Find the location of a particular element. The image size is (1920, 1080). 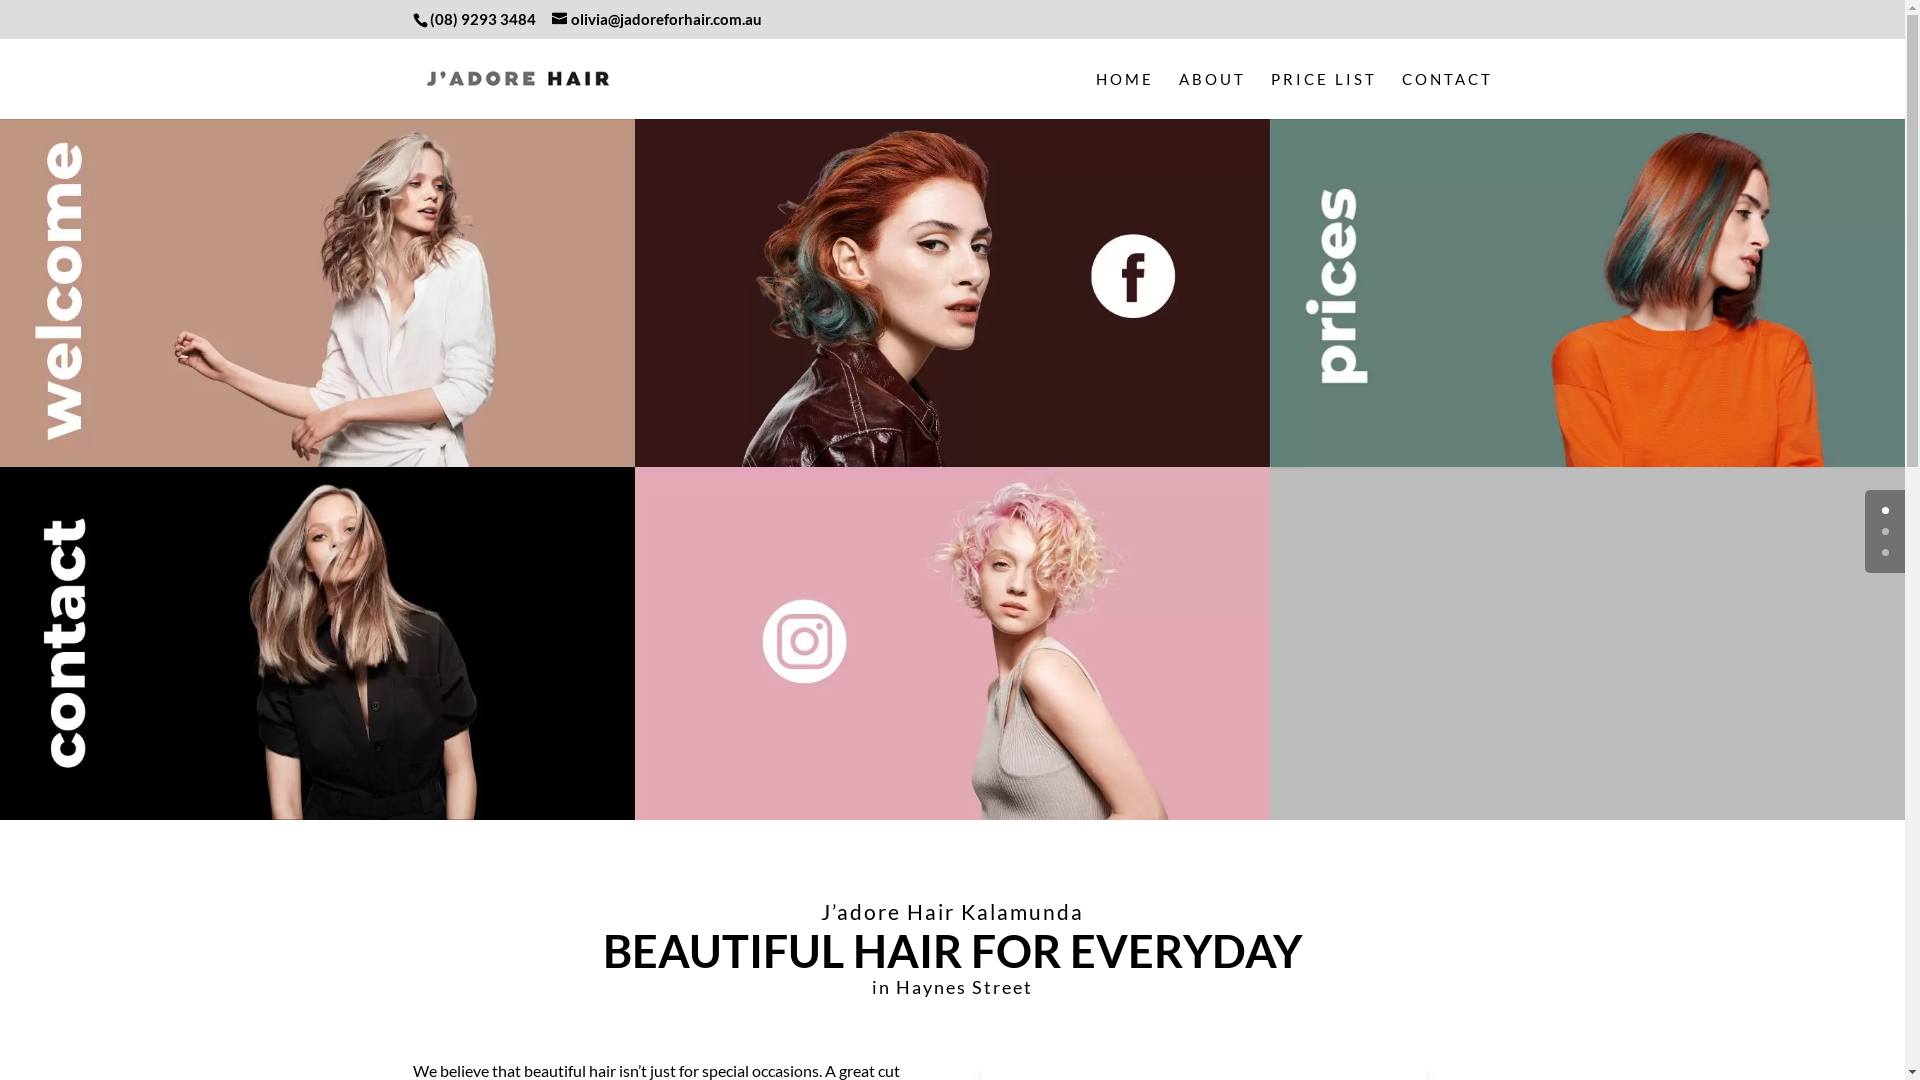

2 is located at coordinates (1588, 290).